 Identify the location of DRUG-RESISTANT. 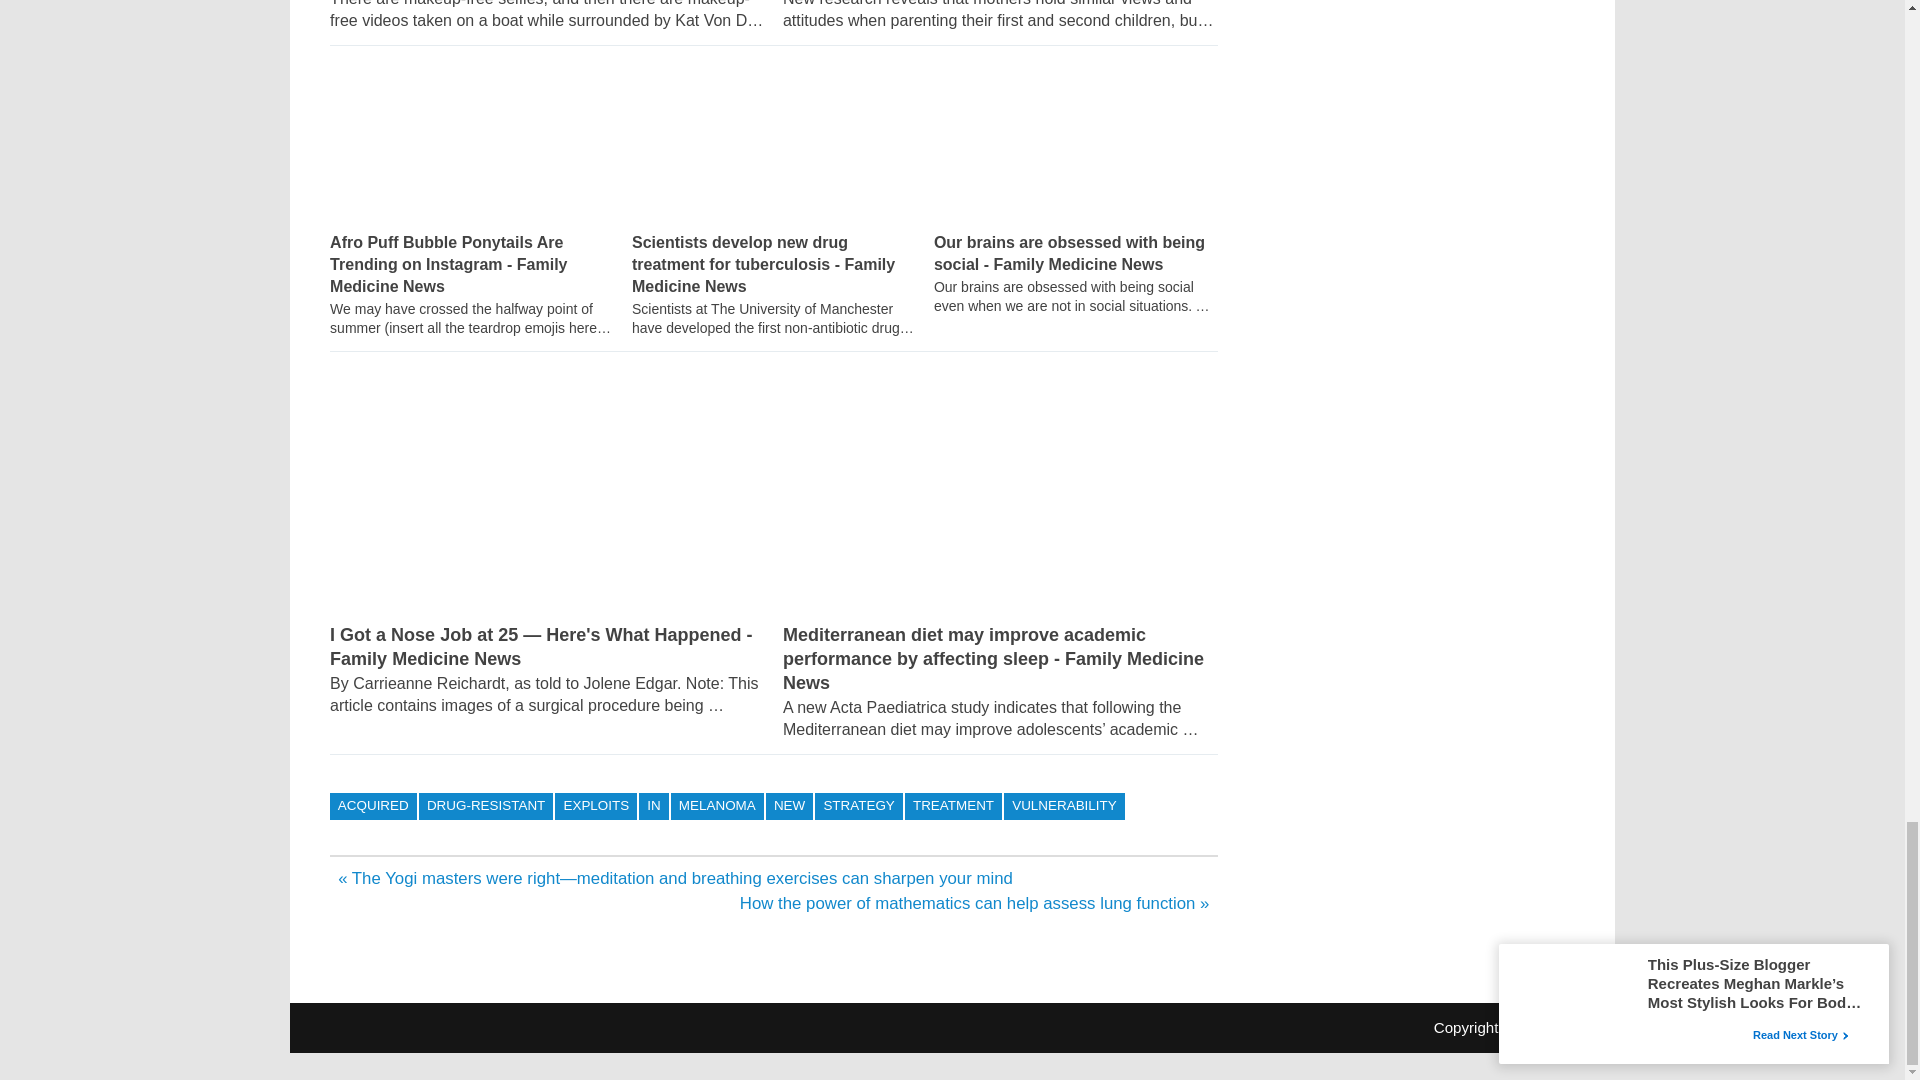
(486, 806).